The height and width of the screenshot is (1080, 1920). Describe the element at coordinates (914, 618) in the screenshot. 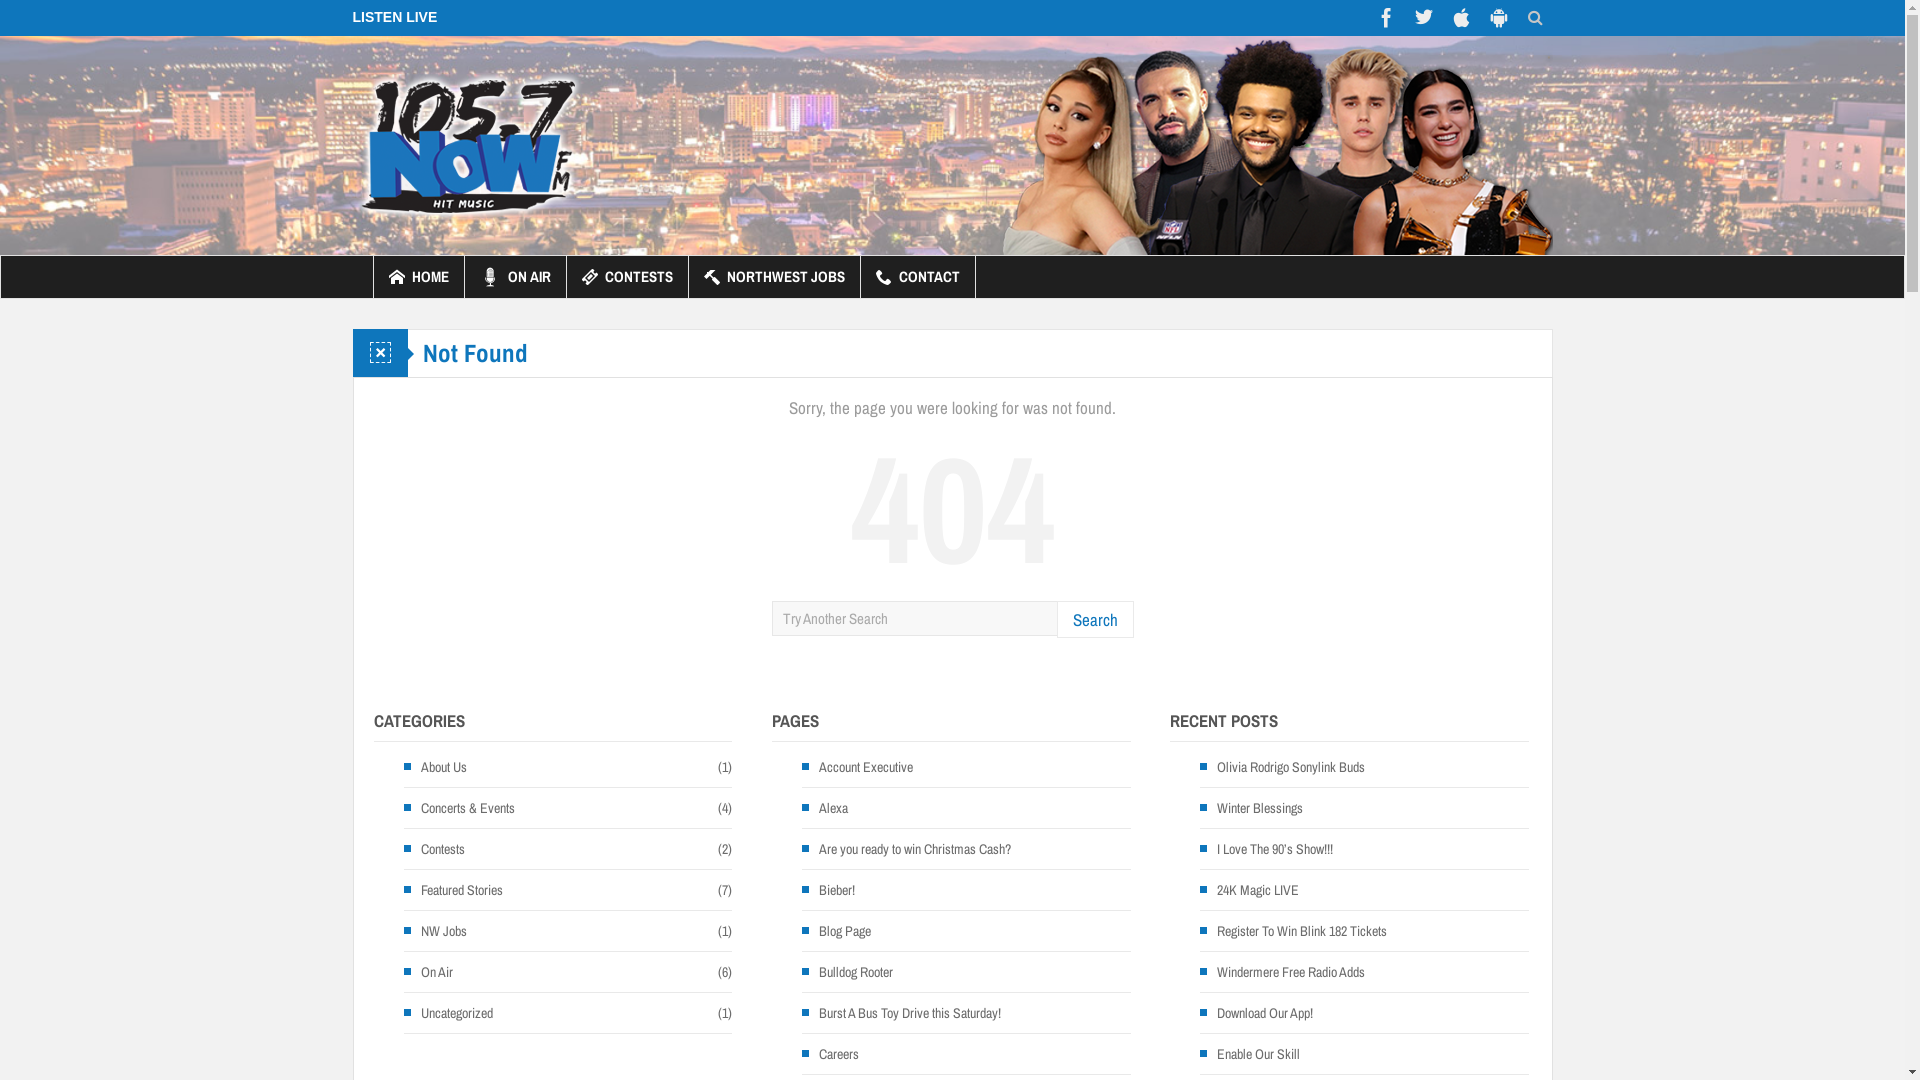

I see `Search for:` at that location.